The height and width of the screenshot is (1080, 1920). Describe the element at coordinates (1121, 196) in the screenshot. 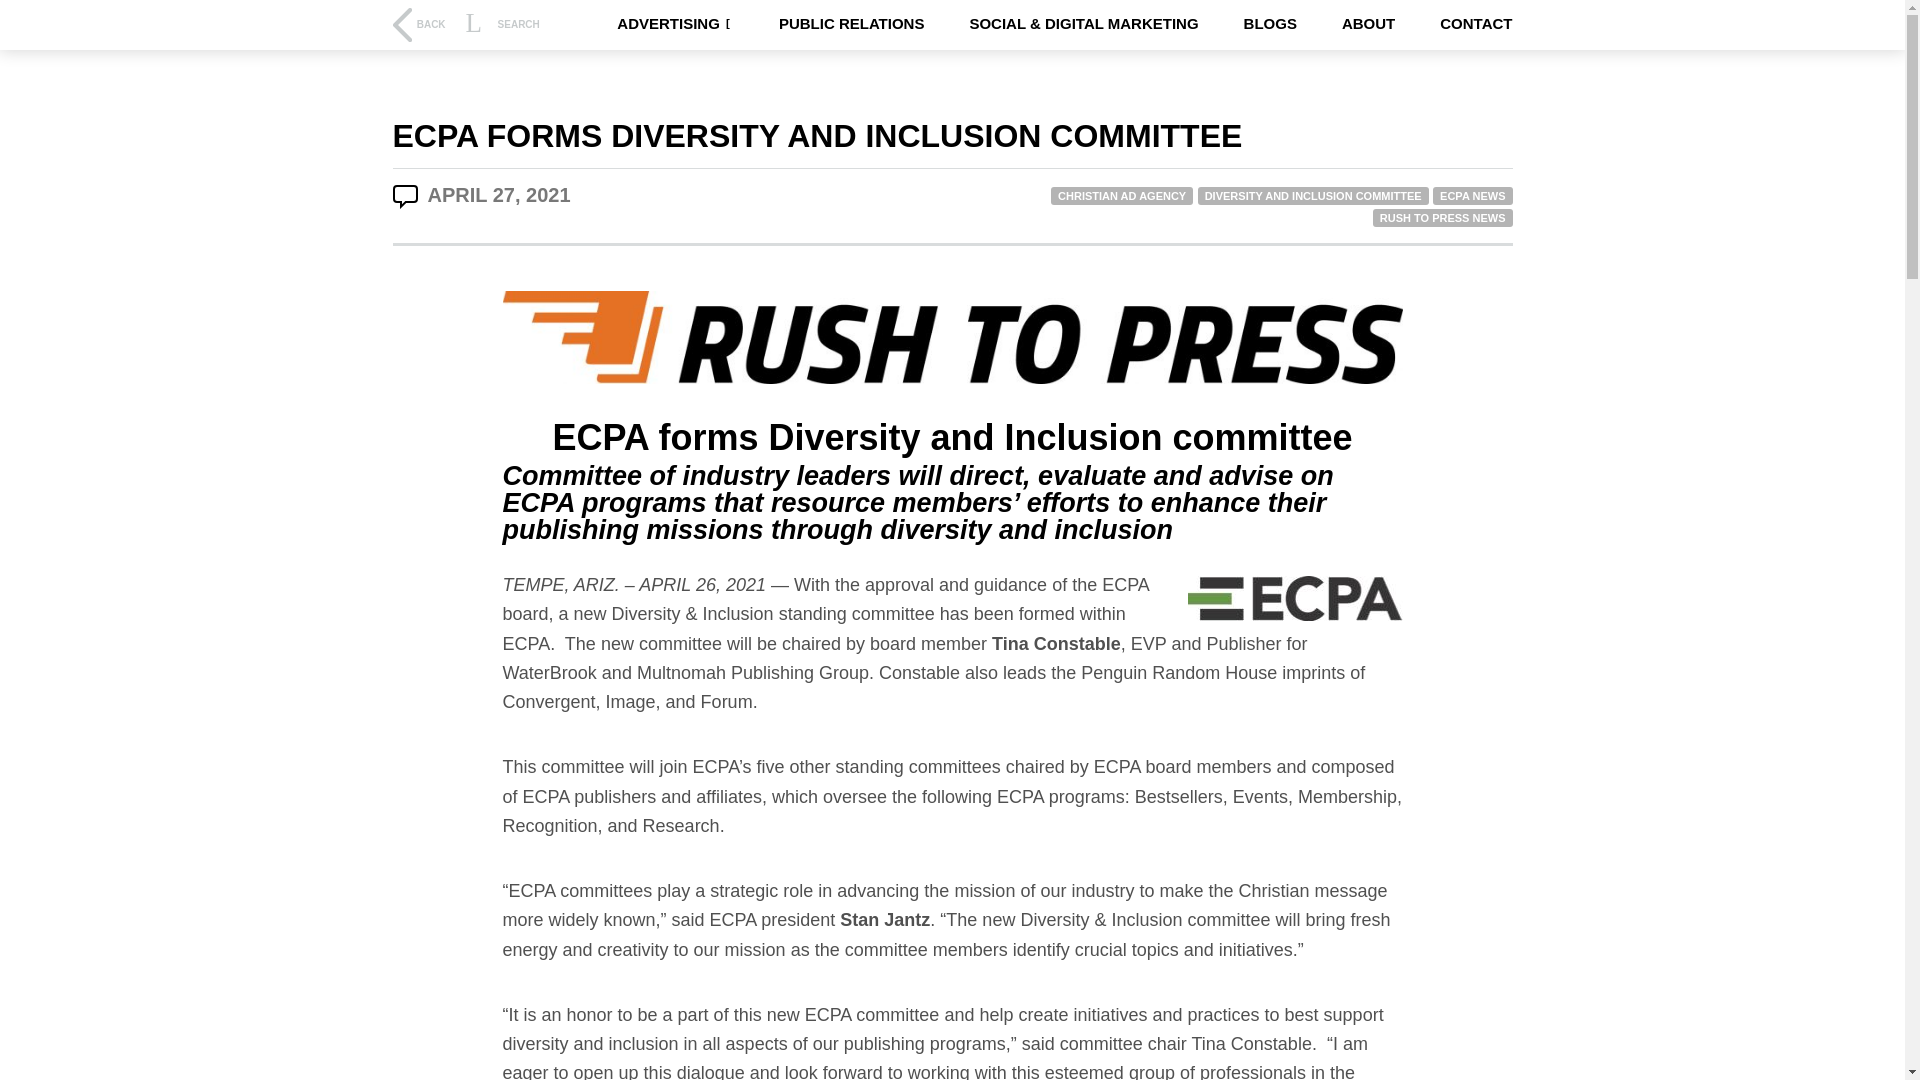

I see `CHRISTIAN AD AGENCY` at that location.